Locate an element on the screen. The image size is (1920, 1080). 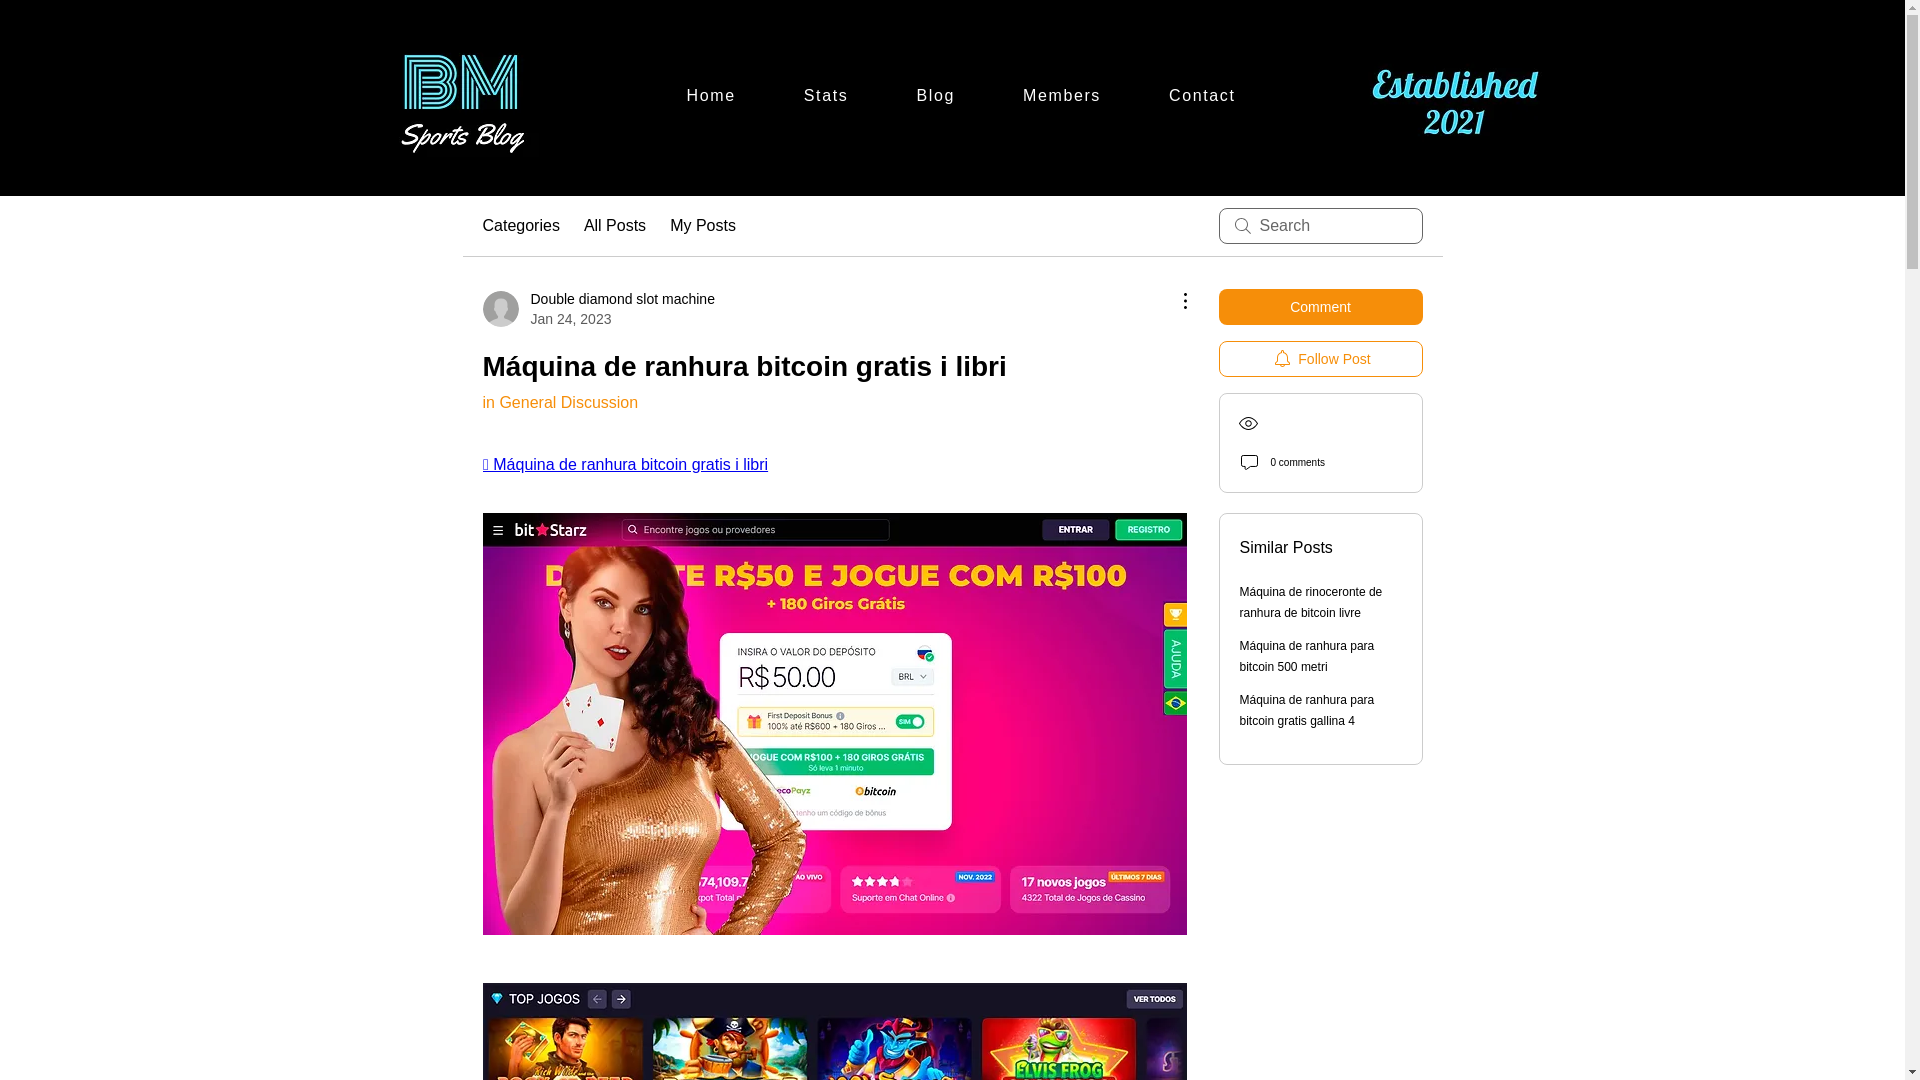
in General Discussion is located at coordinates (559, 402).